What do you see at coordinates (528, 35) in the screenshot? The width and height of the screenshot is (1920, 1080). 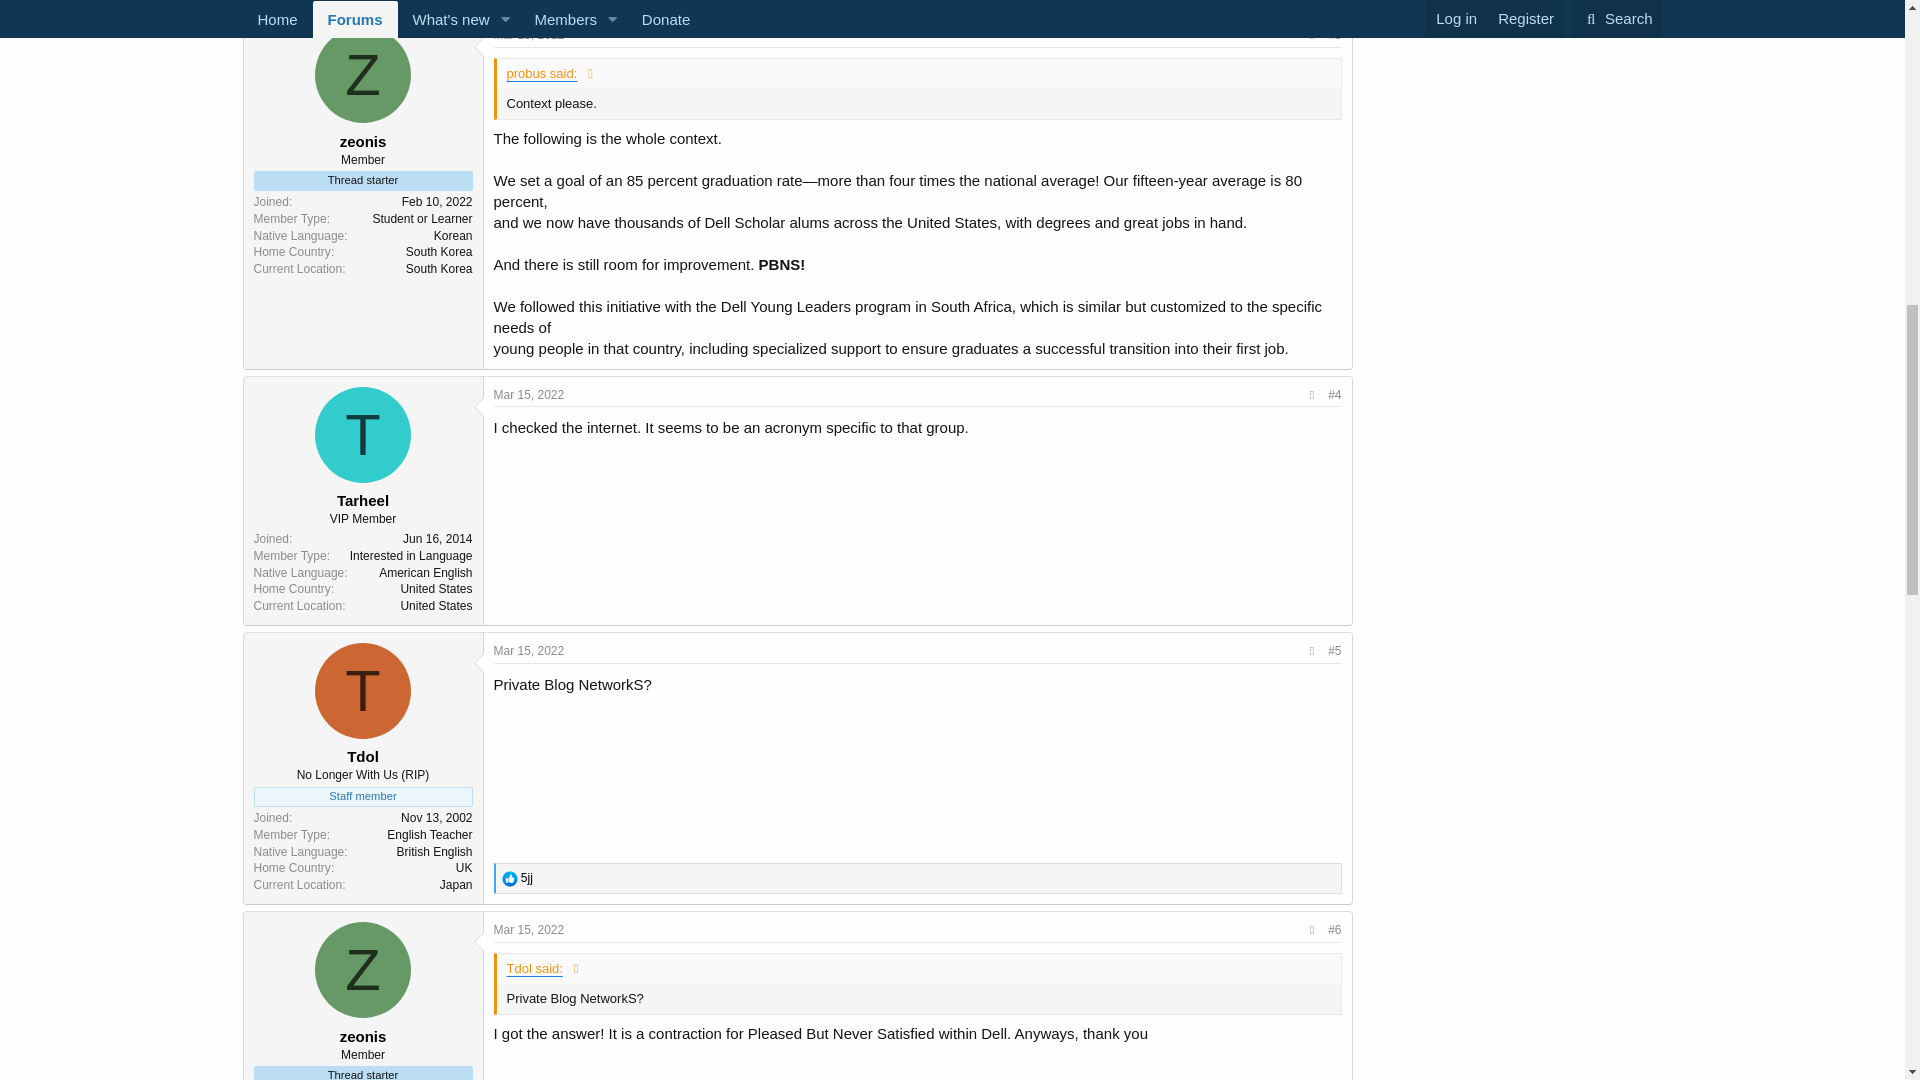 I see `Mar 15, 2022 at 8:36 AM` at bounding box center [528, 35].